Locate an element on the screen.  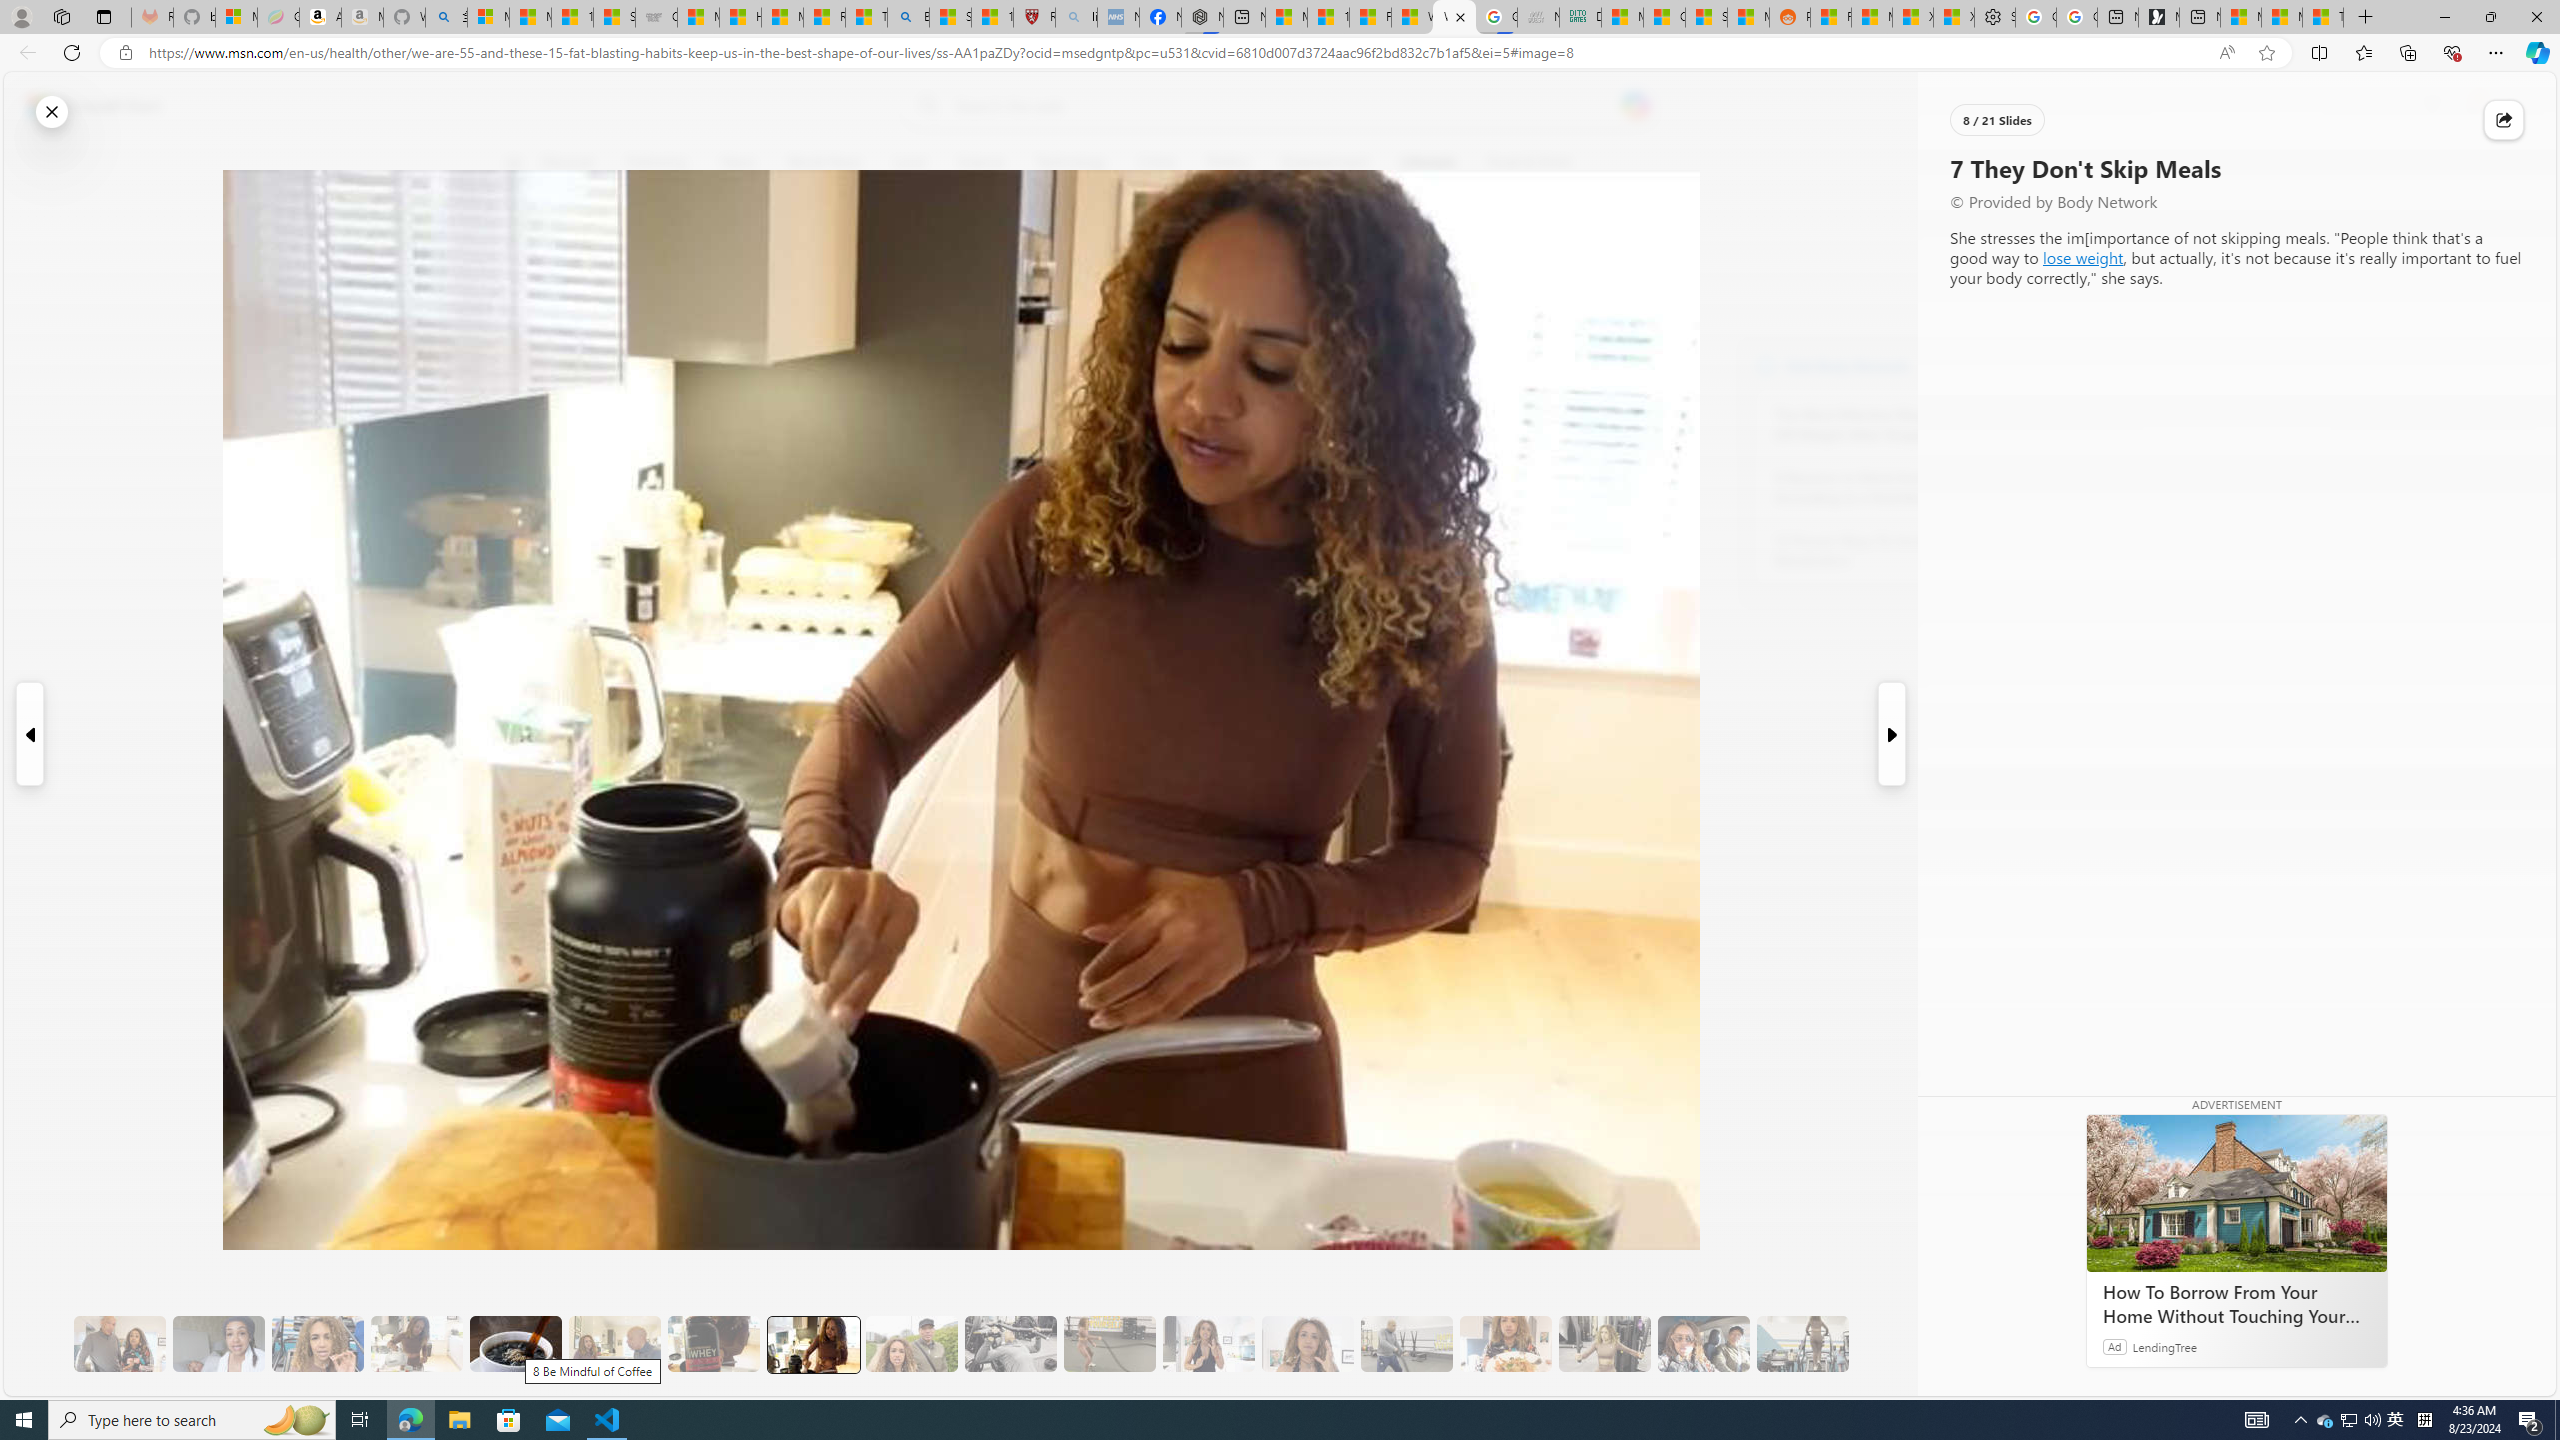
LendingTree is located at coordinates (2166, 1346).